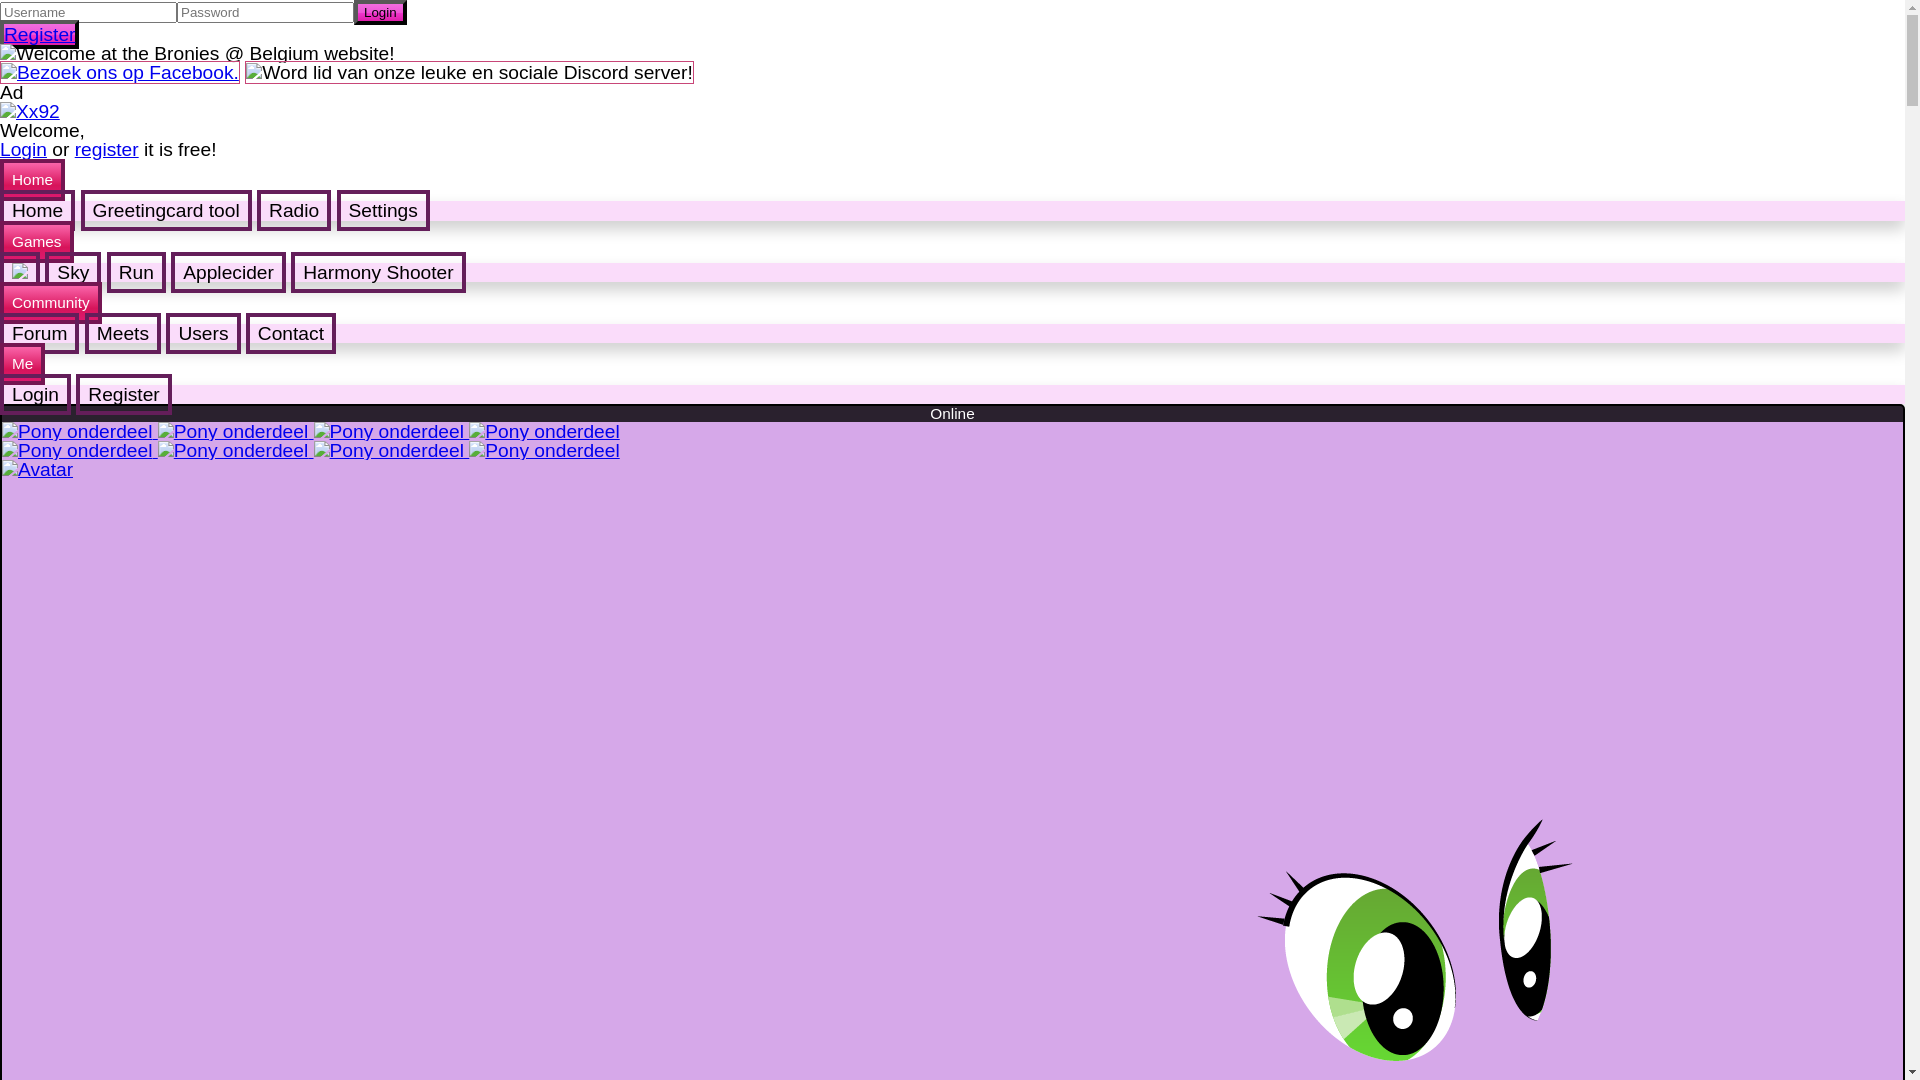 The width and height of the screenshot is (1920, 1080). What do you see at coordinates (22, 364) in the screenshot?
I see `Me` at bounding box center [22, 364].